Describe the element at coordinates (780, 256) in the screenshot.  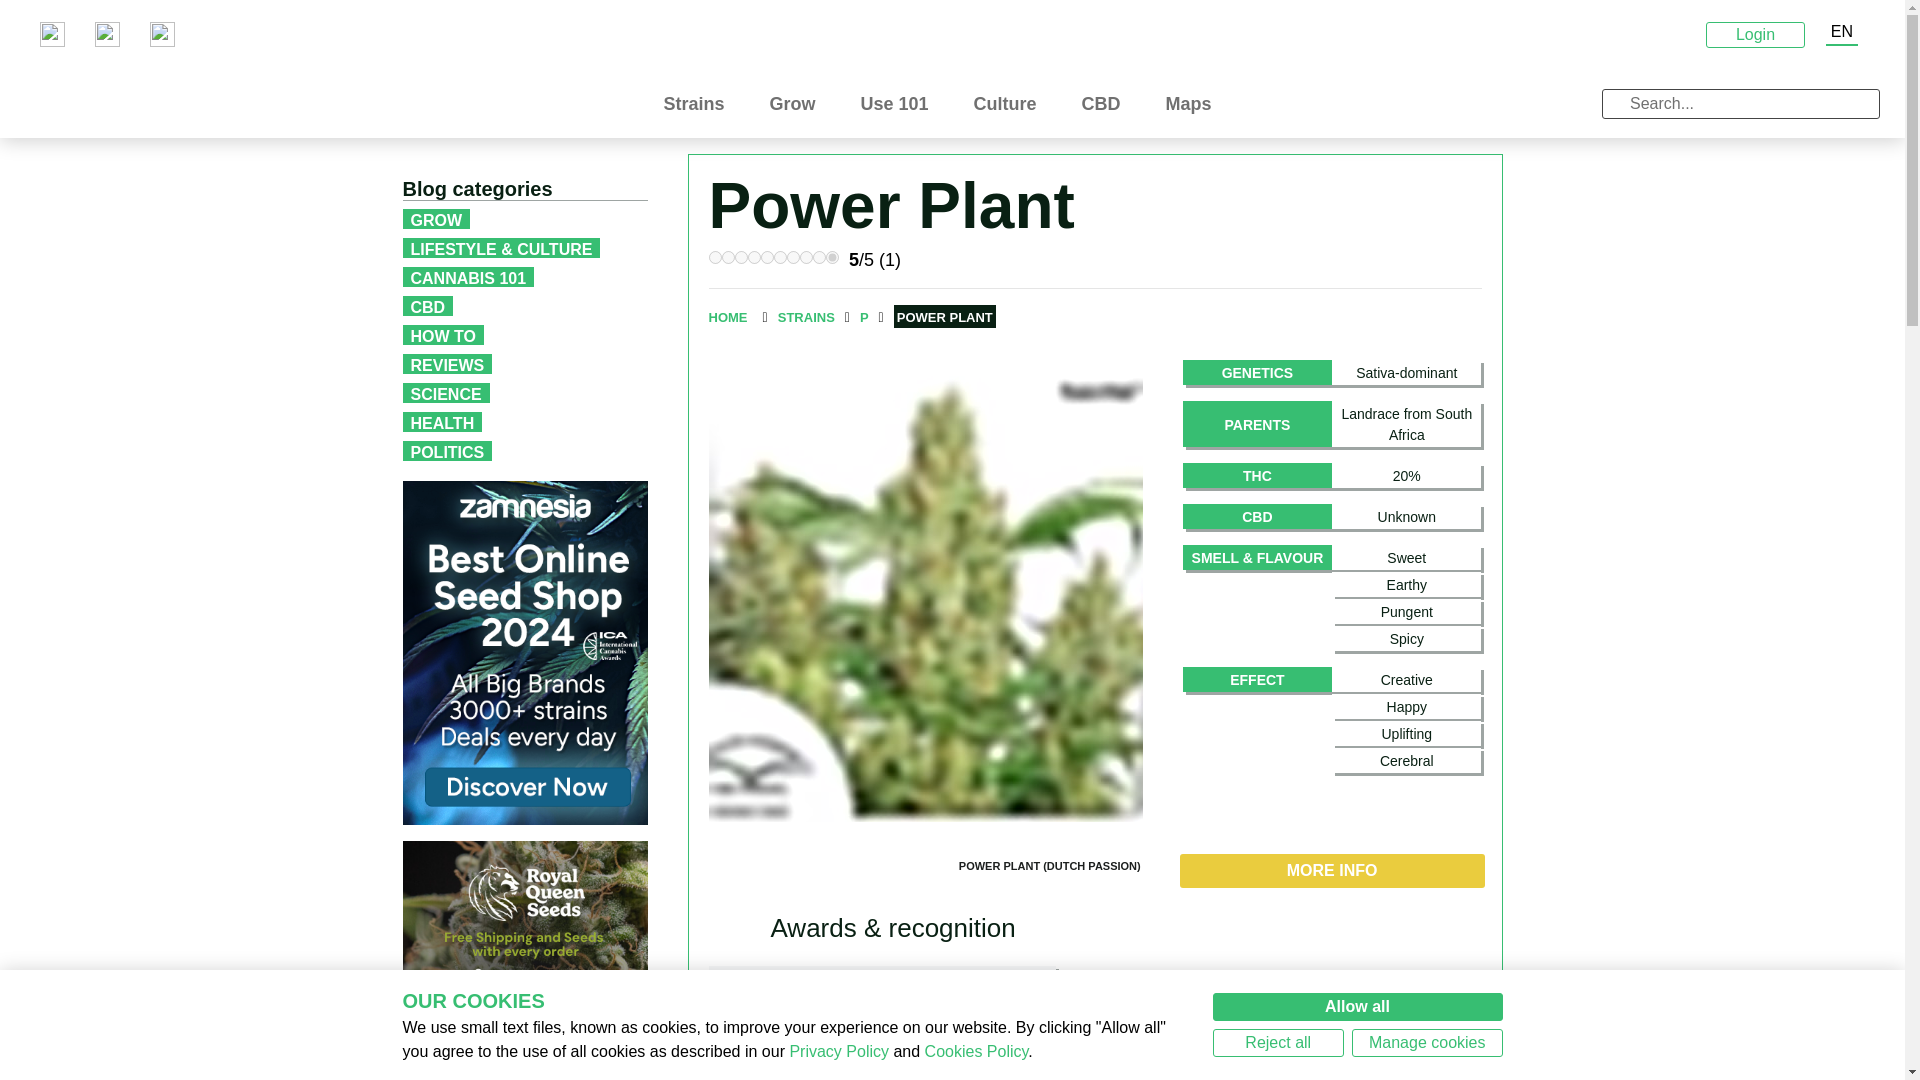
I see `6` at that location.